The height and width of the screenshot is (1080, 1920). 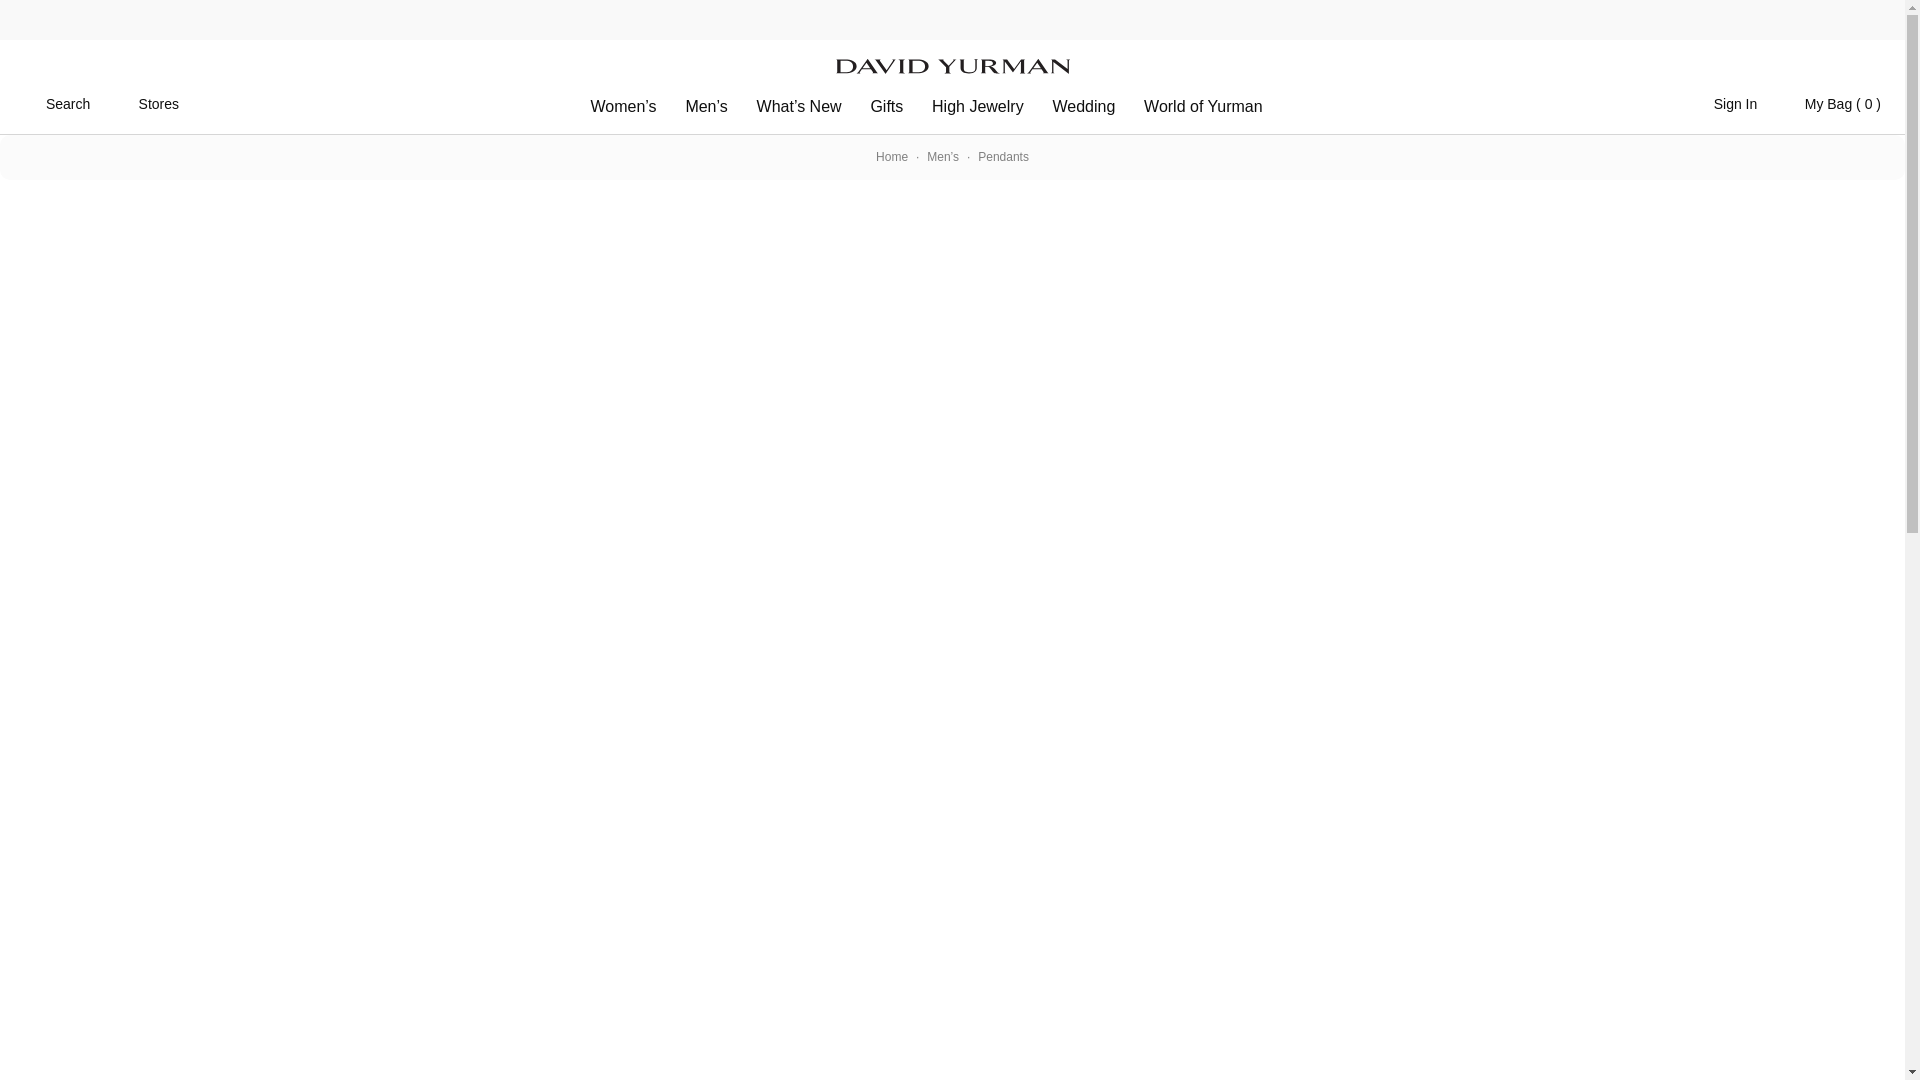 I want to click on David Yurman Home, so click(x=951, y=63).